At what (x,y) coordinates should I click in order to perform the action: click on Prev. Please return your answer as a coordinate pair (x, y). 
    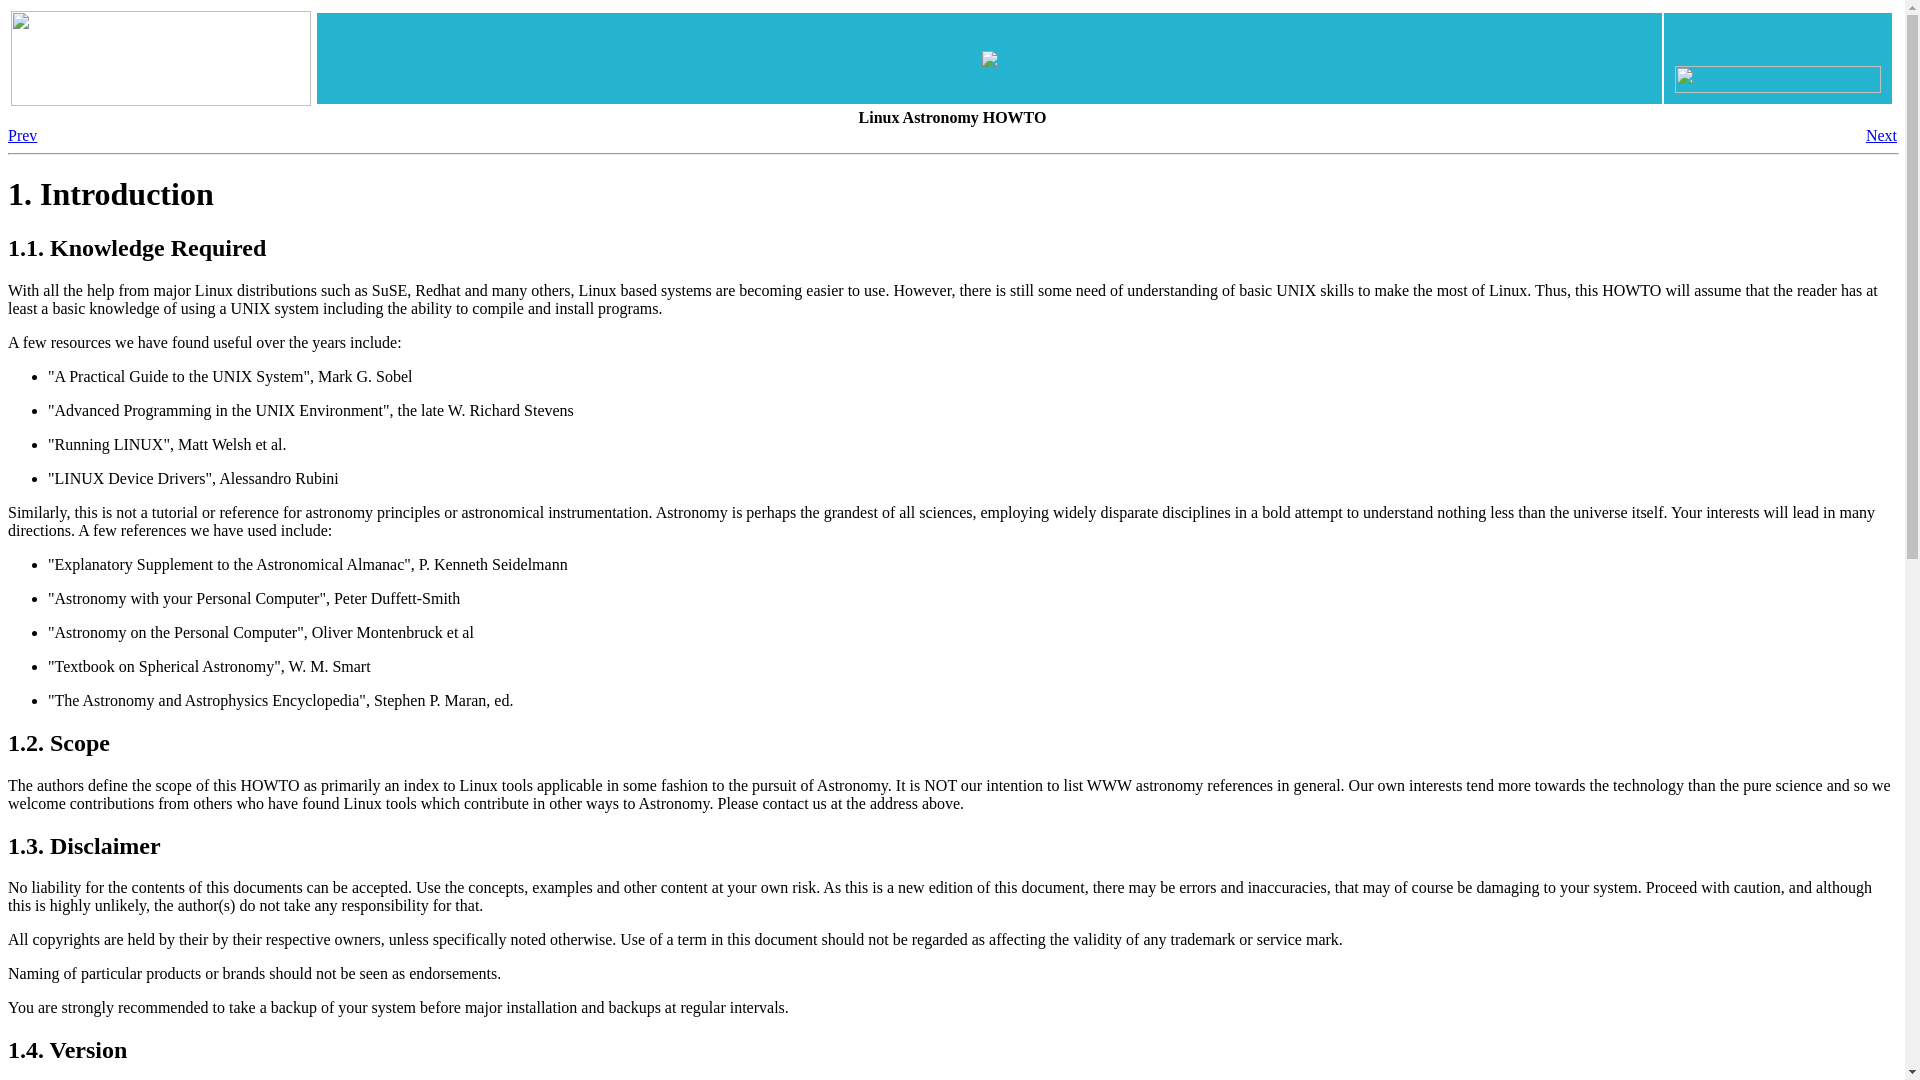
    Looking at the image, I should click on (22, 135).